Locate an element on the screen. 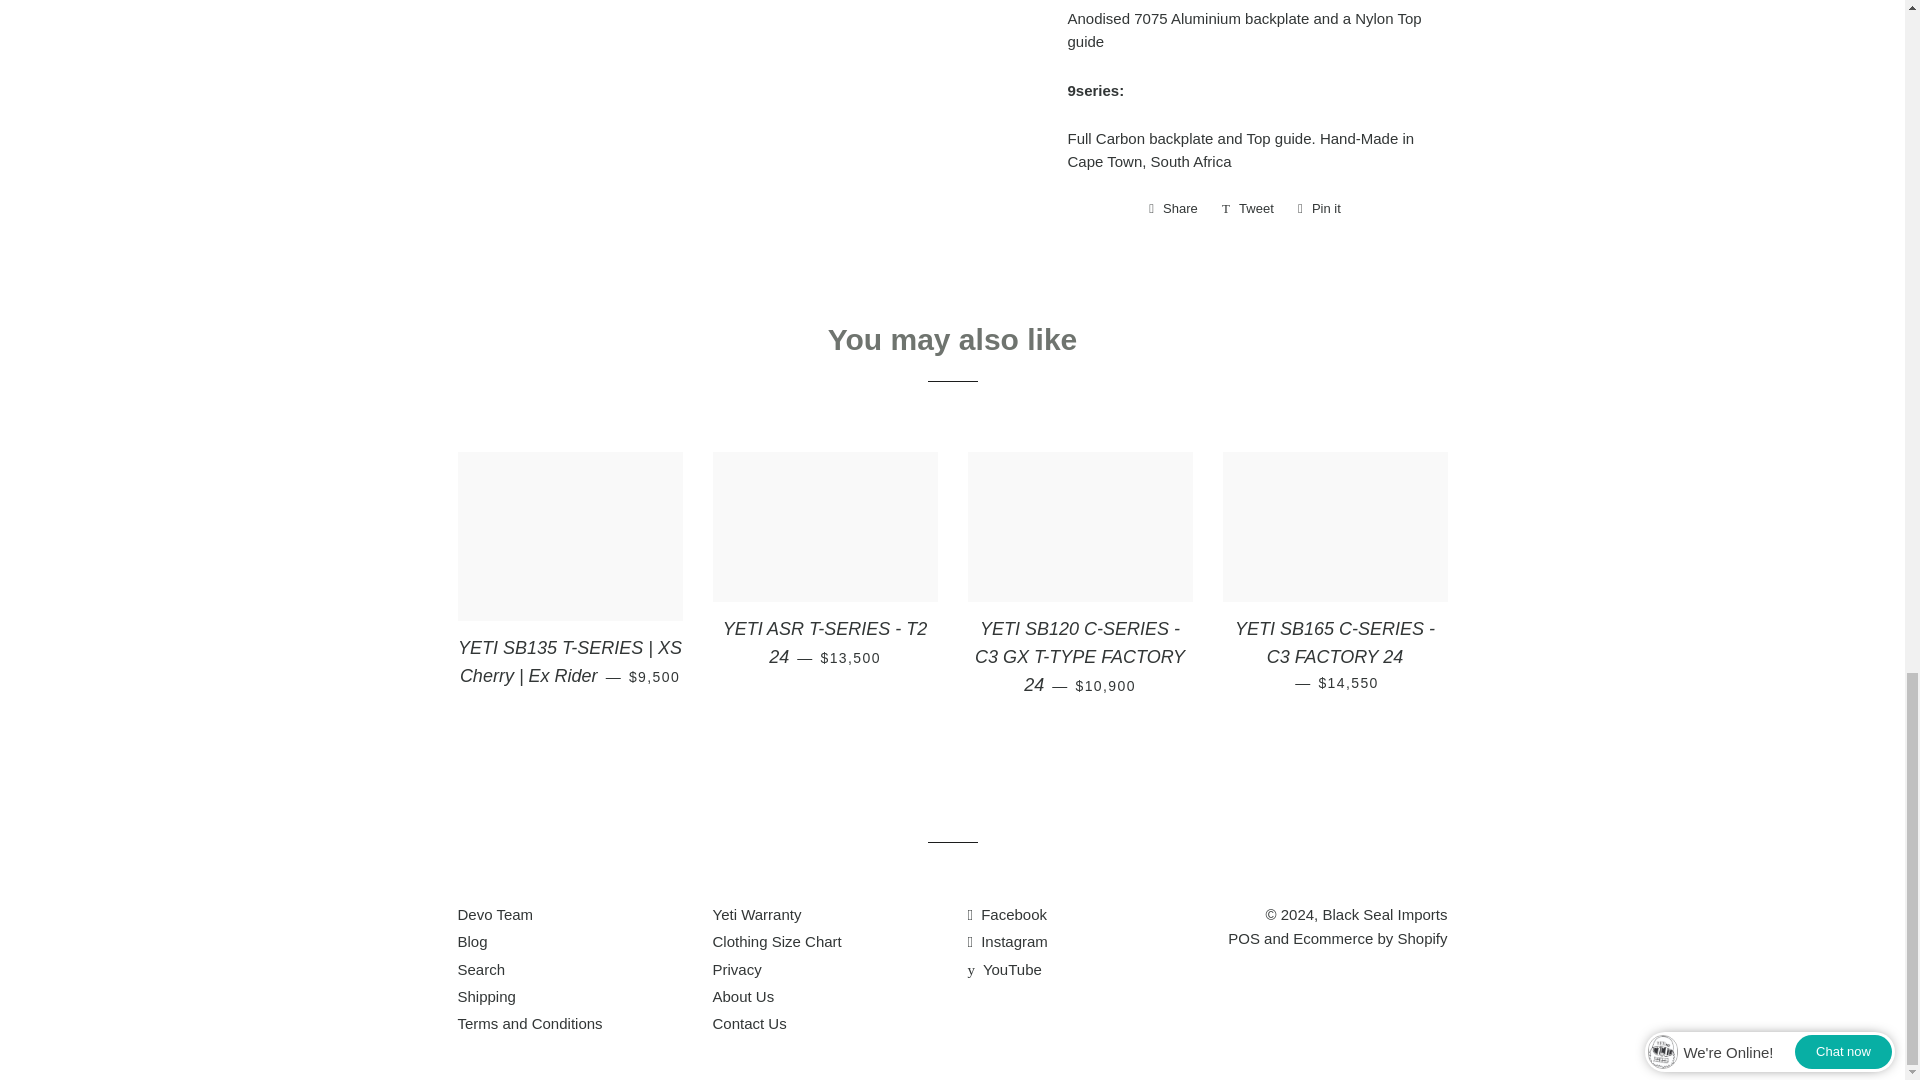  Share on Facebook is located at coordinates (1172, 208).